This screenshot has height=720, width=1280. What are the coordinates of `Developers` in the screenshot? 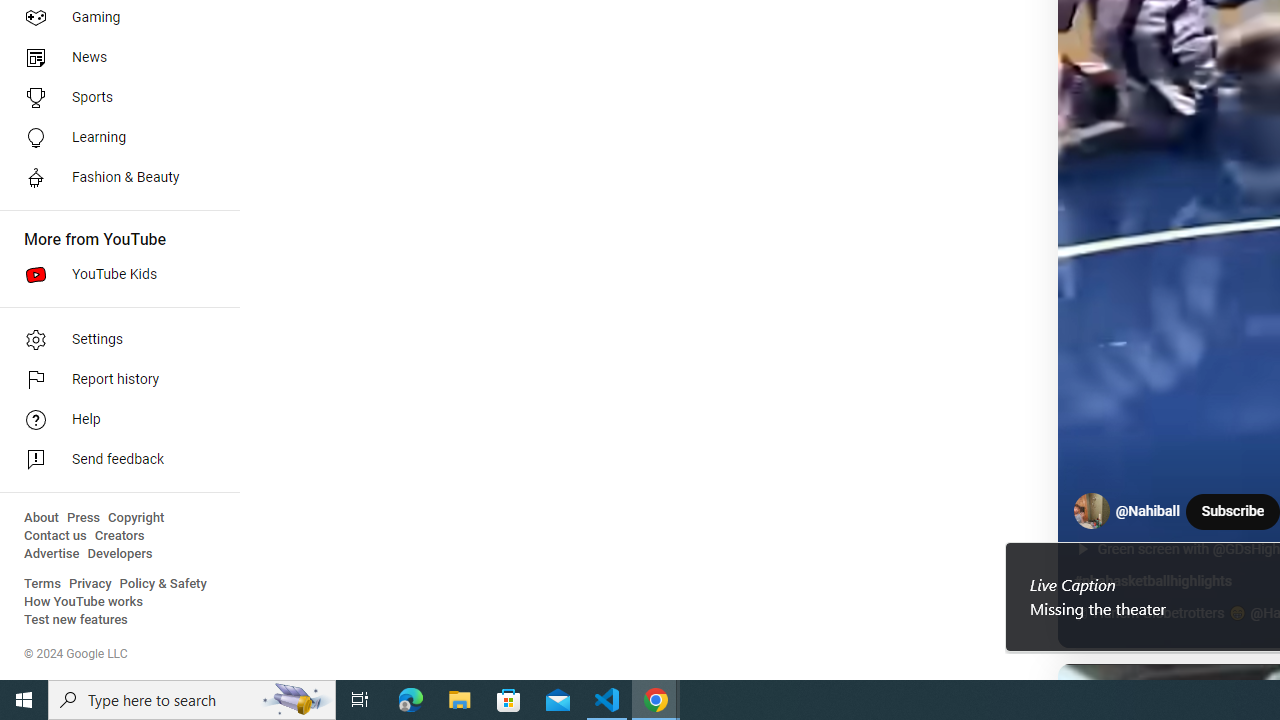 It's located at (120, 554).